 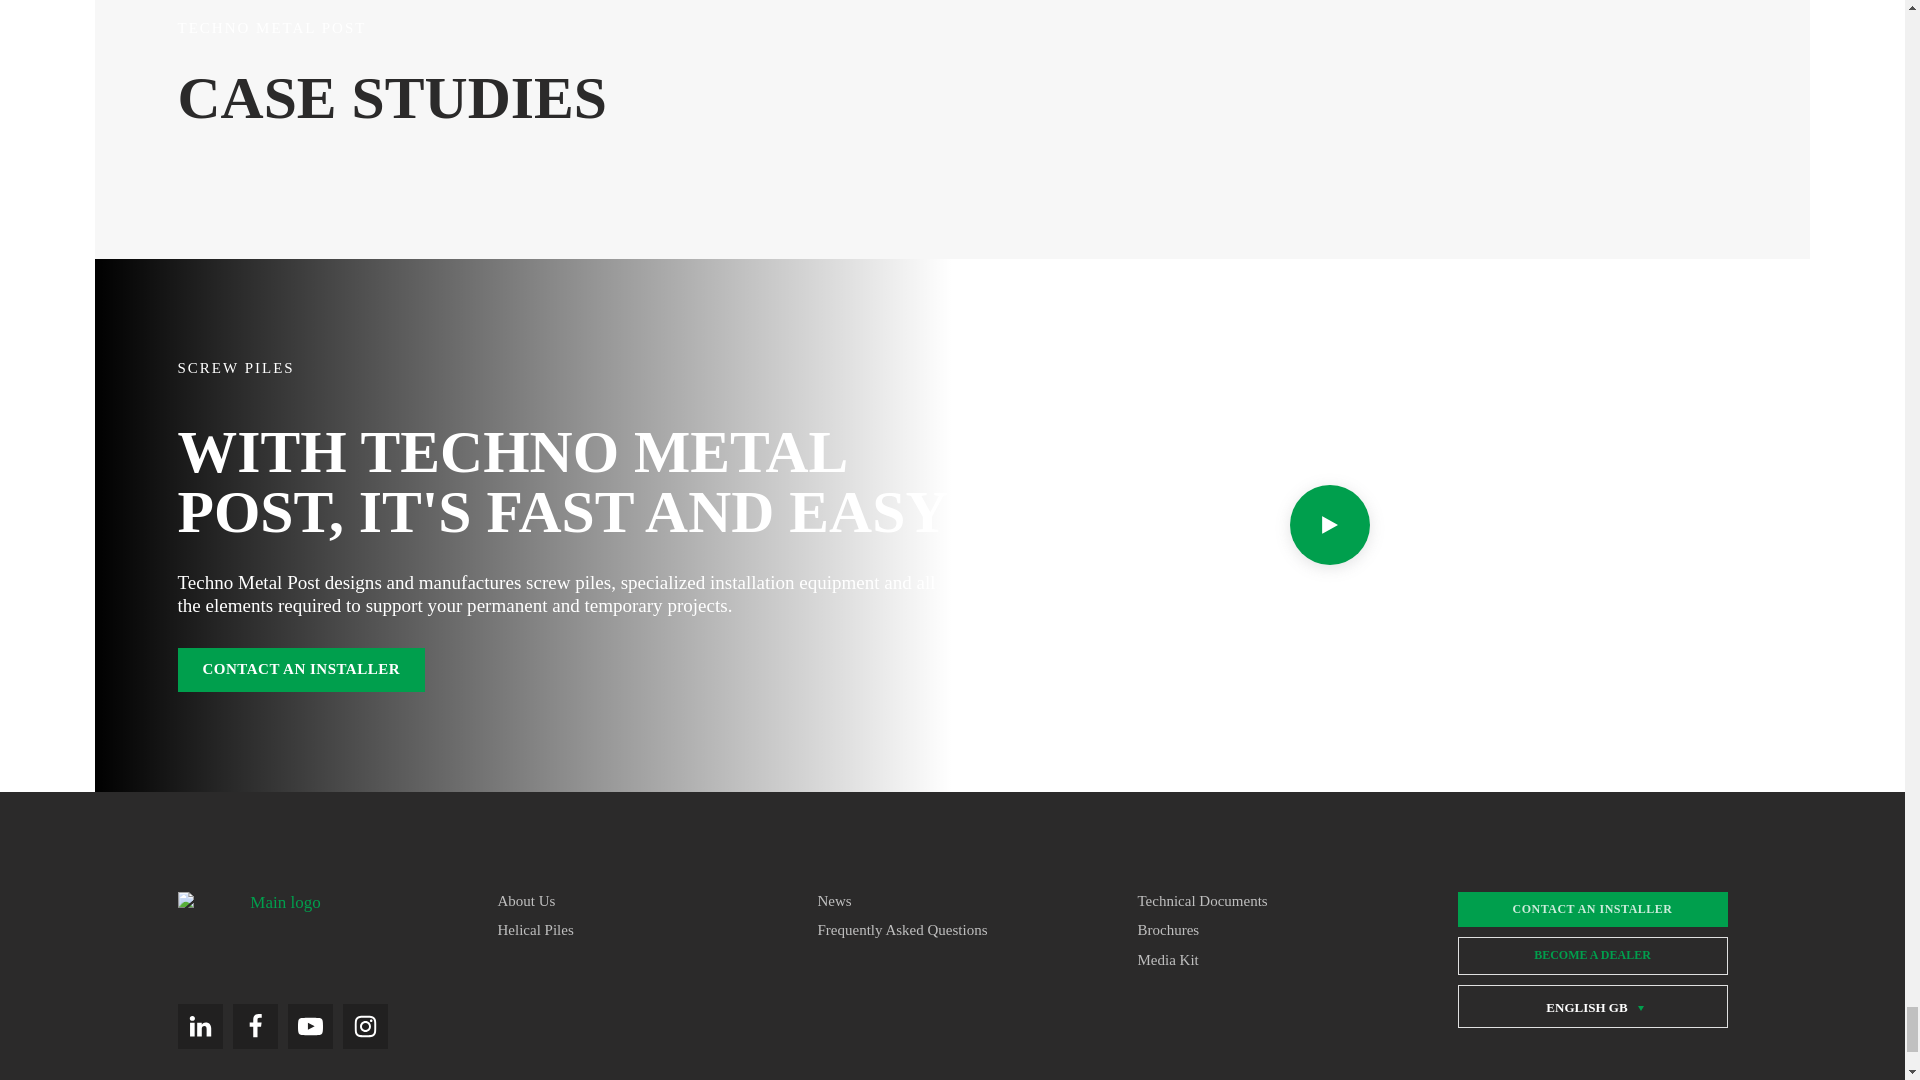 What do you see at coordinates (364, 1026) in the screenshot?
I see `Instagram` at bounding box center [364, 1026].